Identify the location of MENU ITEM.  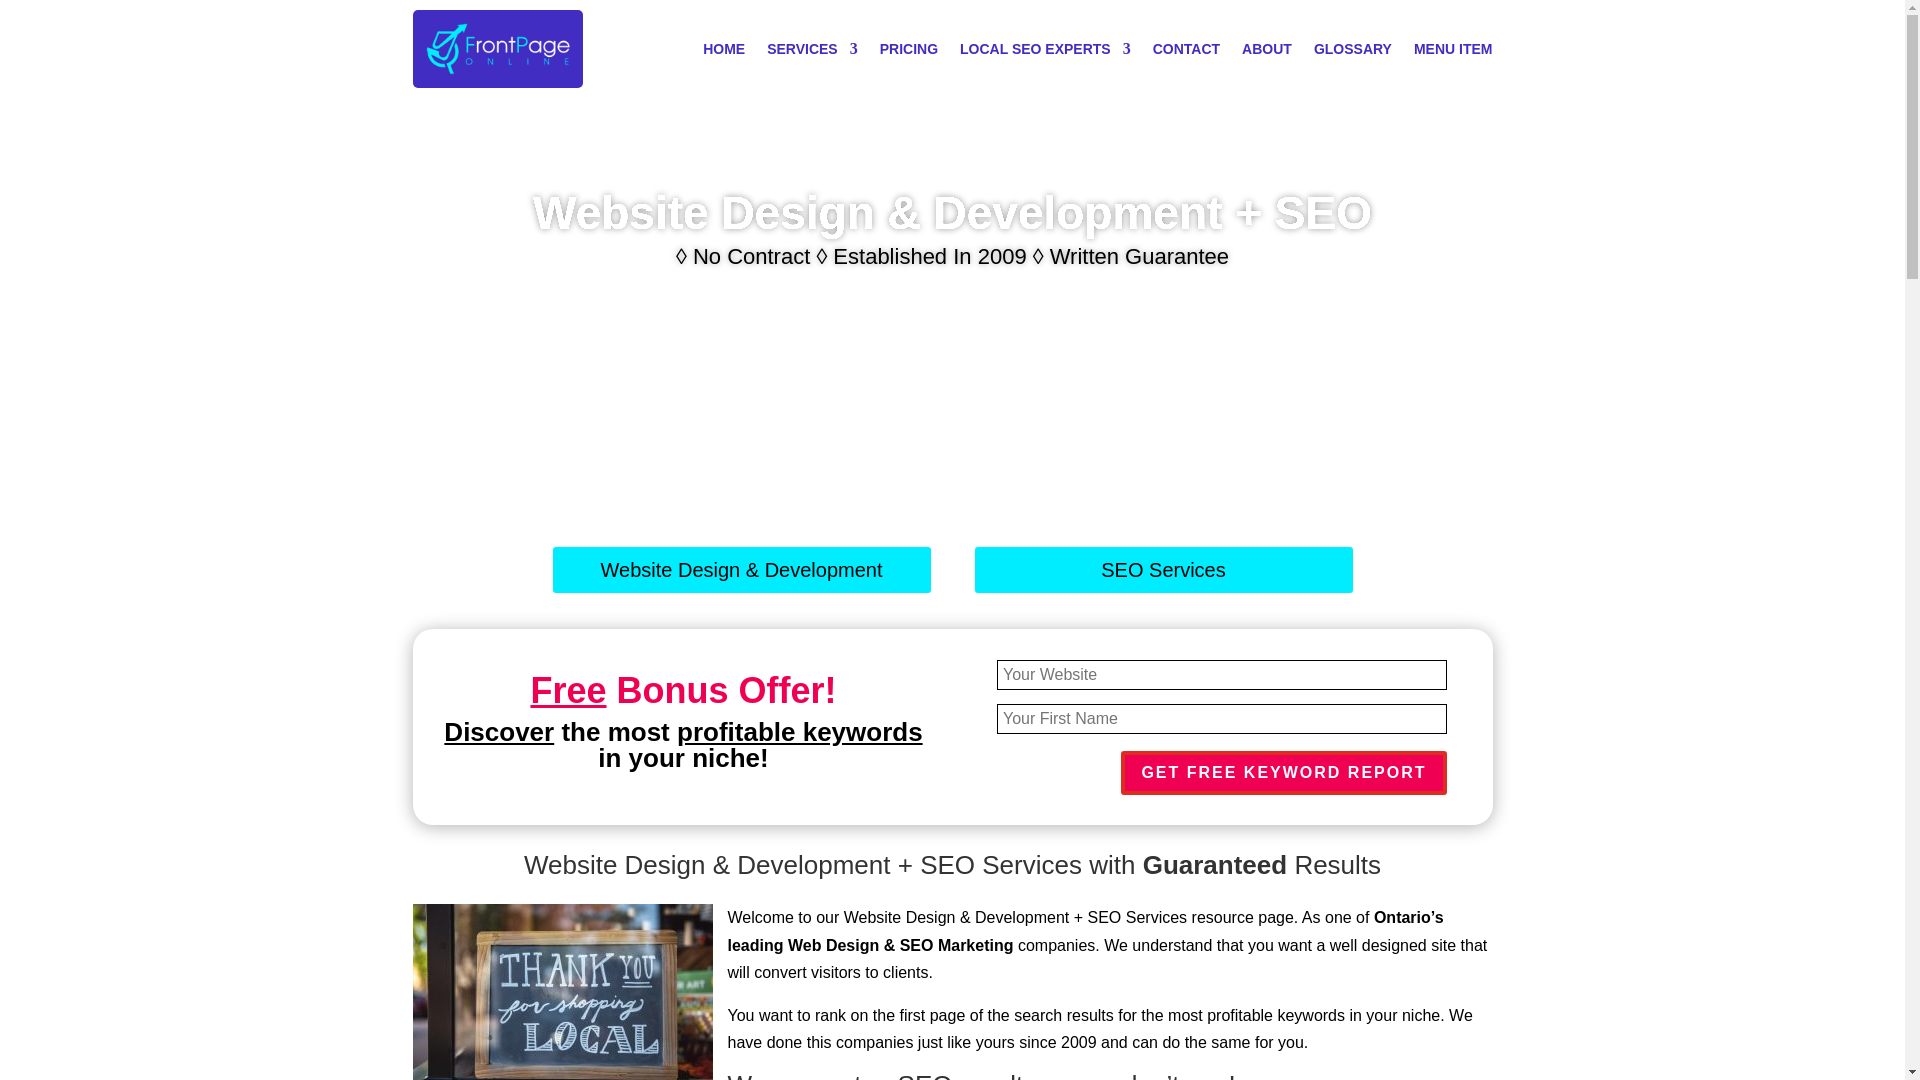
(1453, 48).